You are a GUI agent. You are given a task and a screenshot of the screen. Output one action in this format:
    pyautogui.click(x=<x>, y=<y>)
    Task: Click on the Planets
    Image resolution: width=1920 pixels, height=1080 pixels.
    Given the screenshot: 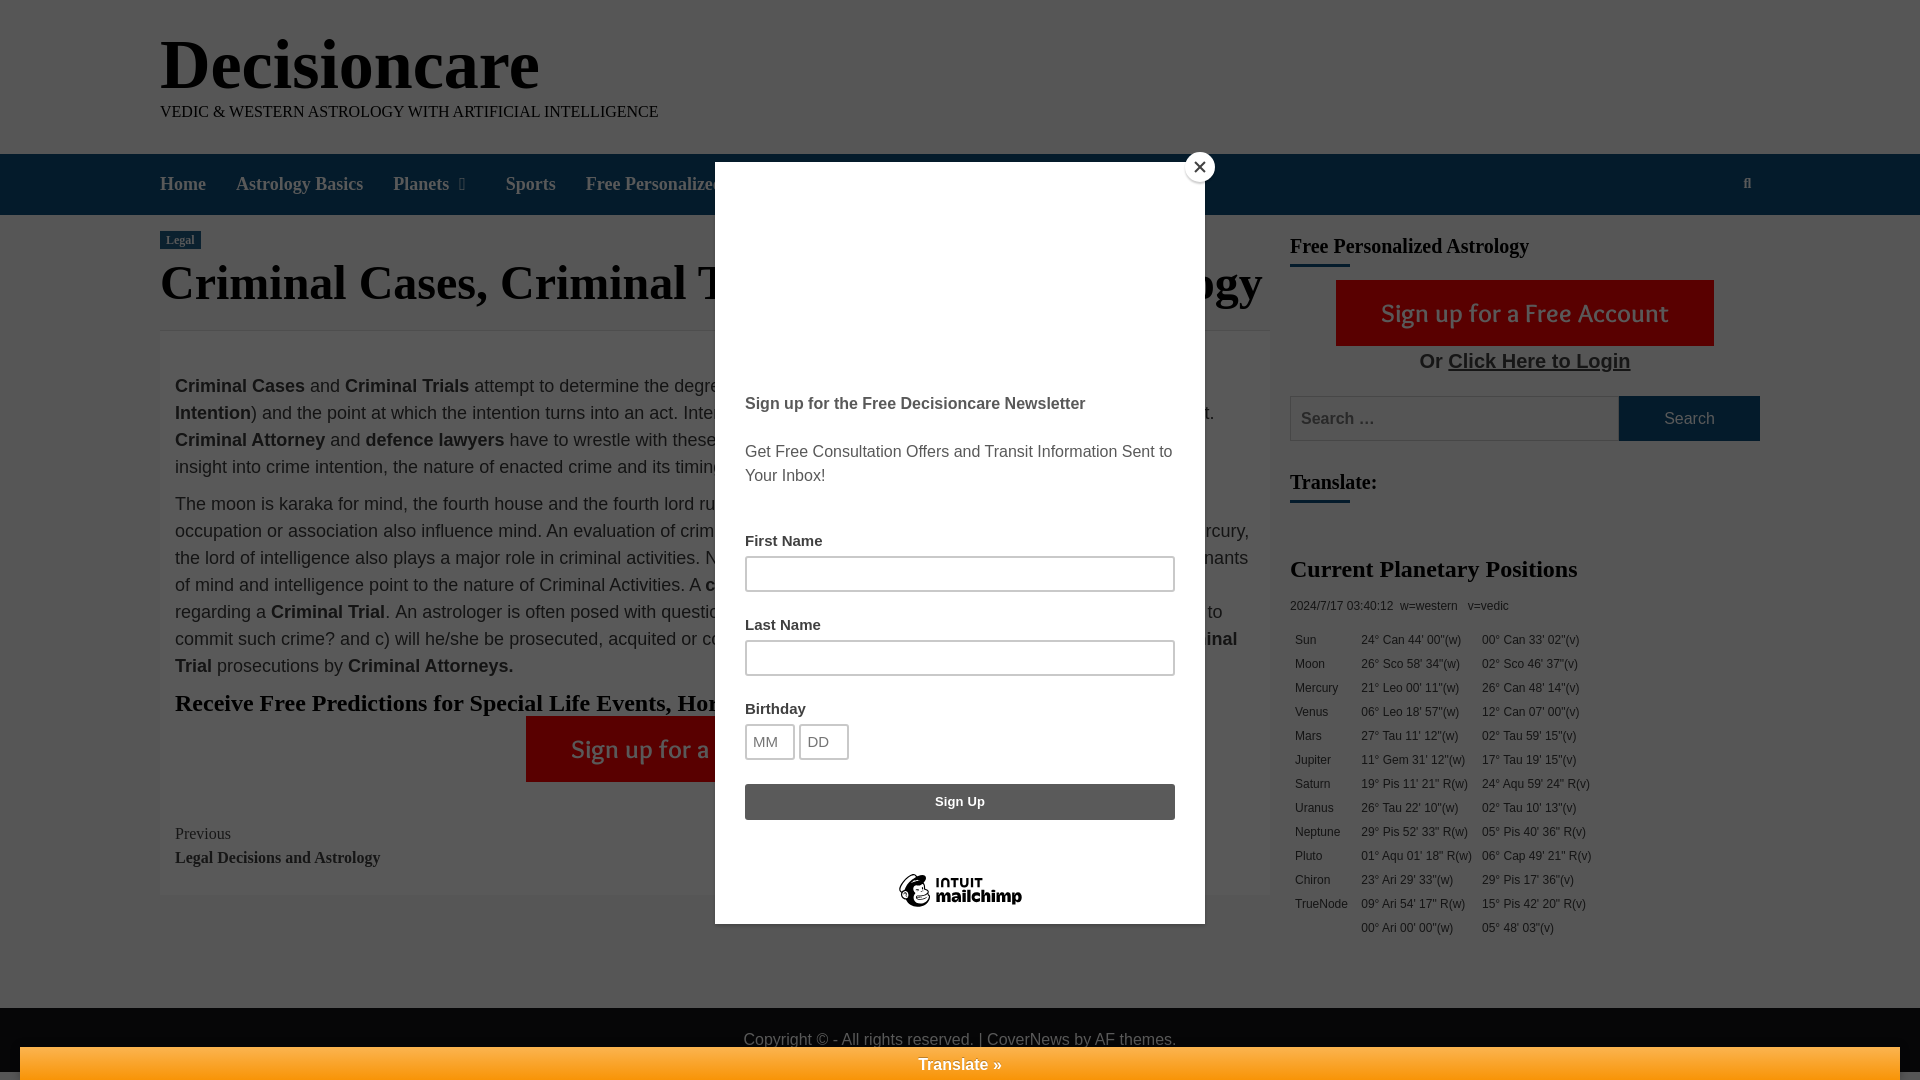 What is the action you would take?
    pyautogui.click(x=314, y=184)
    